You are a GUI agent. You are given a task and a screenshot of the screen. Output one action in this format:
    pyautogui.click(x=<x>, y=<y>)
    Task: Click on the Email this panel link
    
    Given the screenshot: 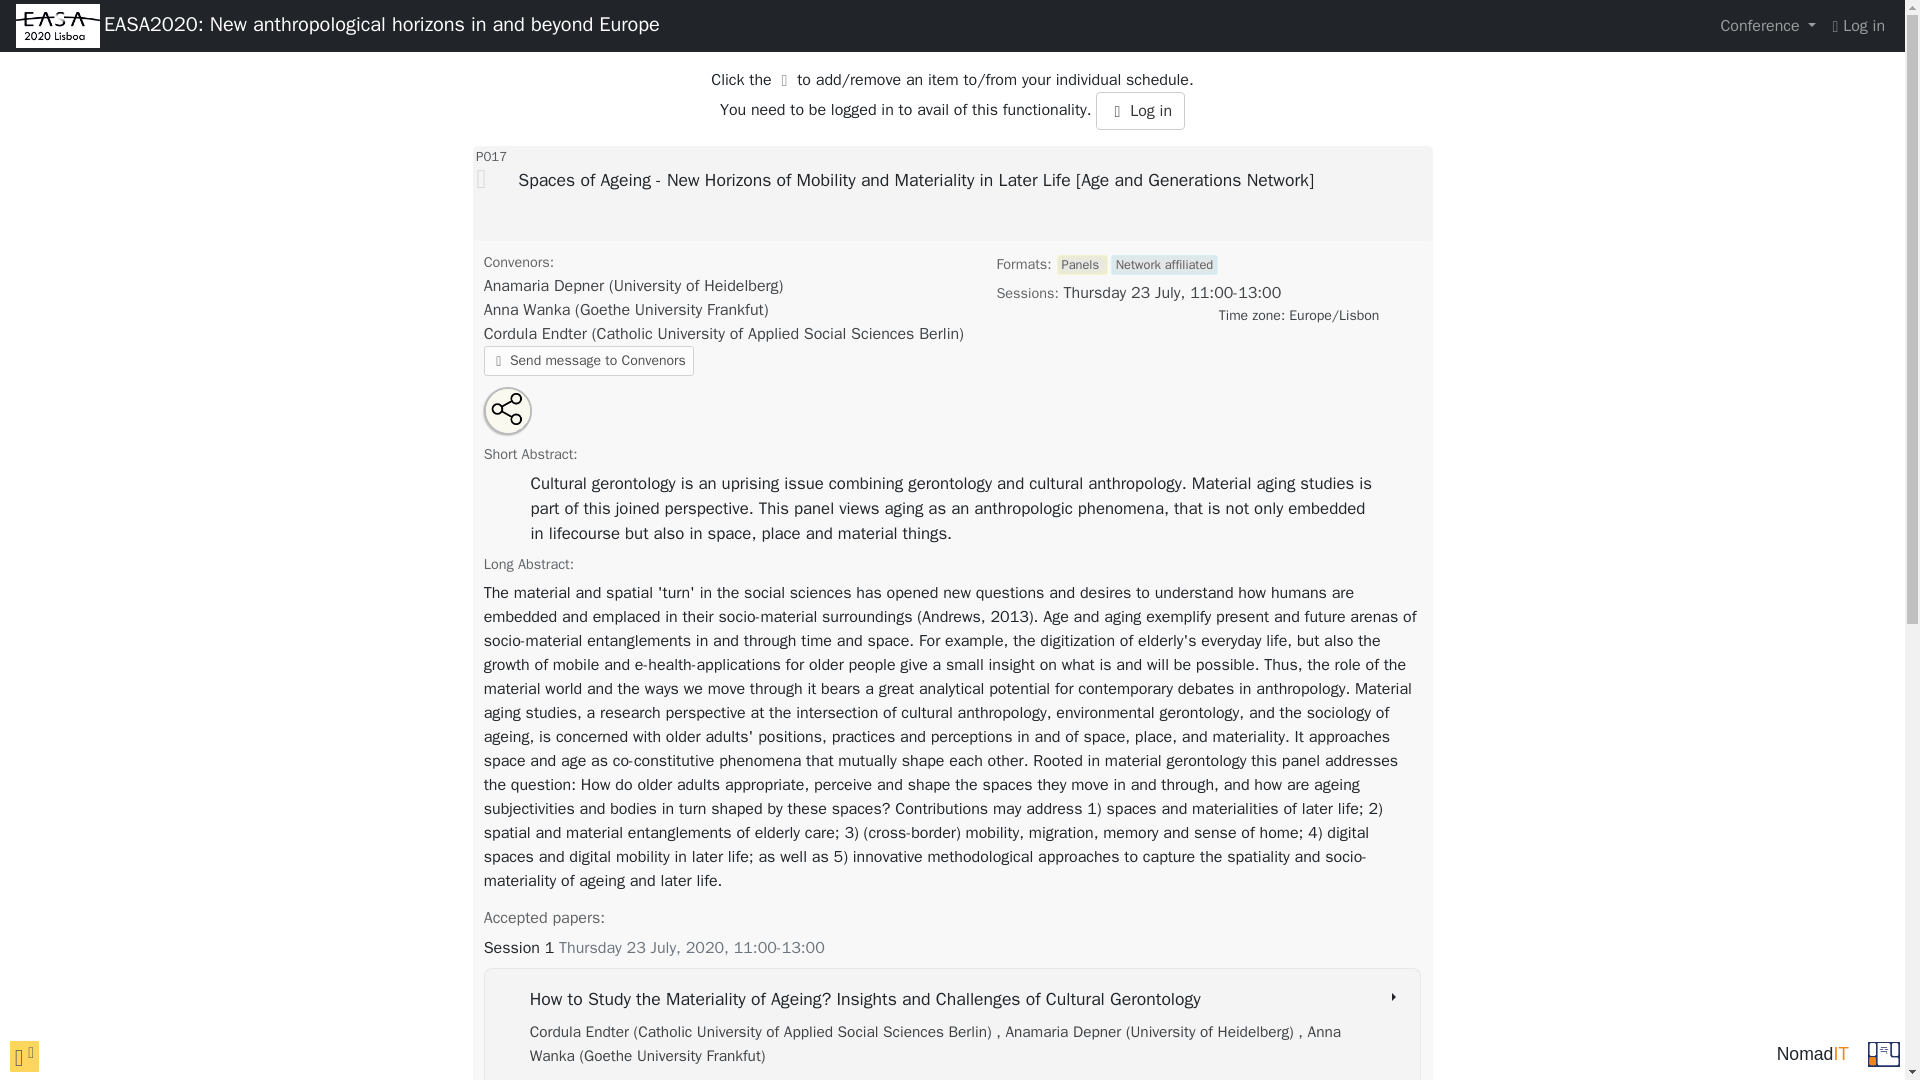 What is the action you would take?
    pyautogui.click(x=521, y=420)
    